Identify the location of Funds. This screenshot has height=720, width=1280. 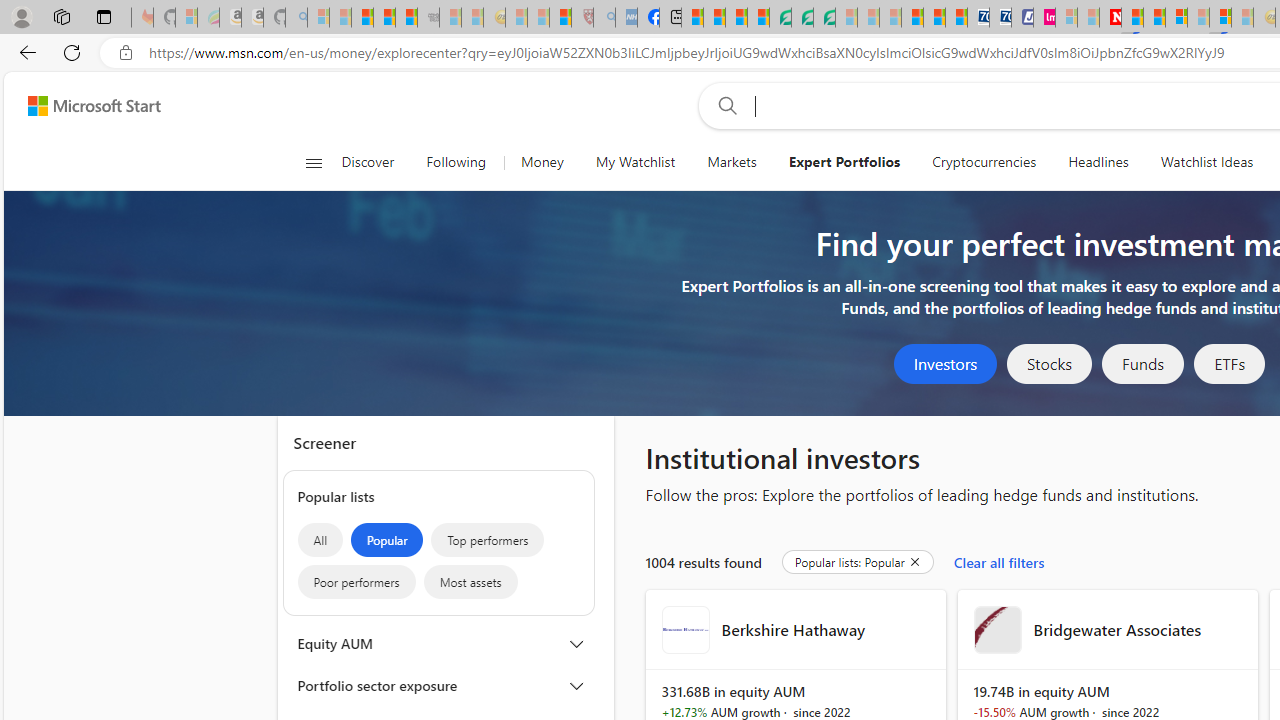
(1142, 364).